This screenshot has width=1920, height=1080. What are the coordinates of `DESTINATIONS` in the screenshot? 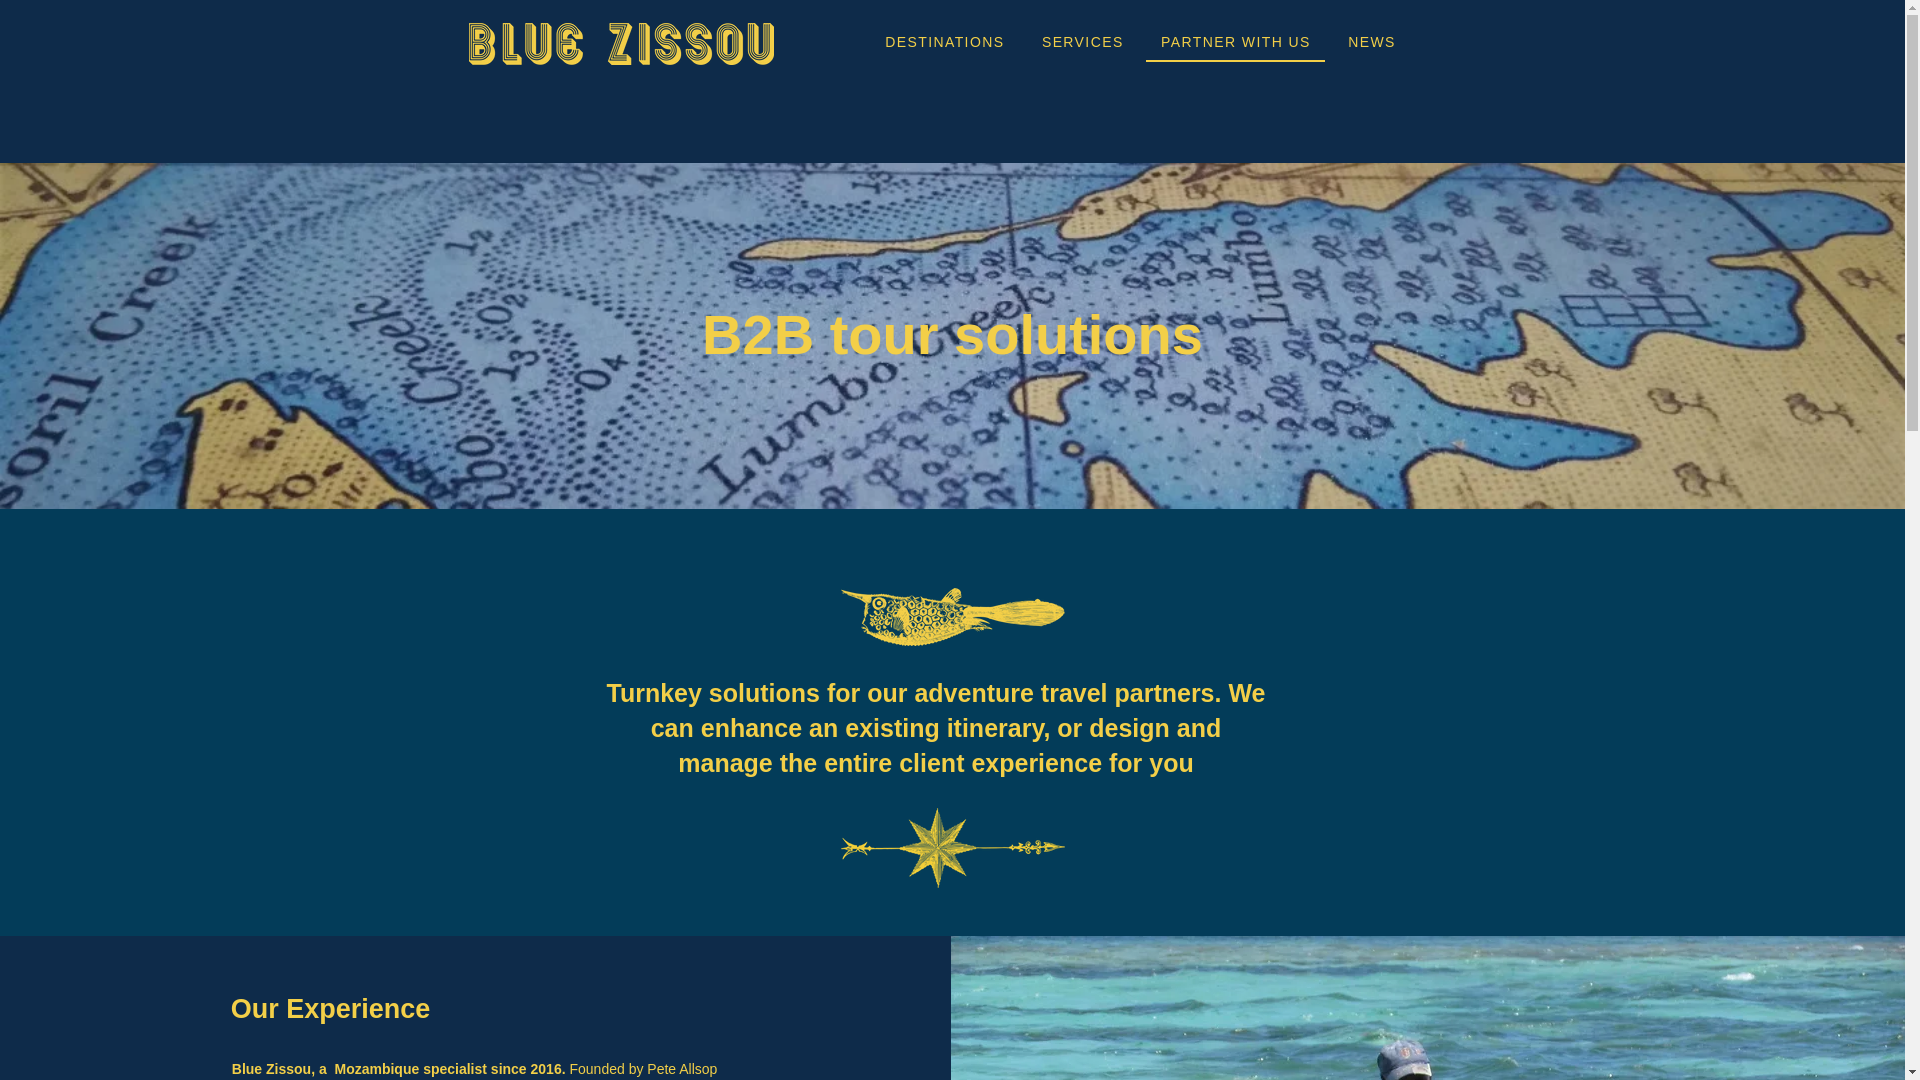 It's located at (944, 42).